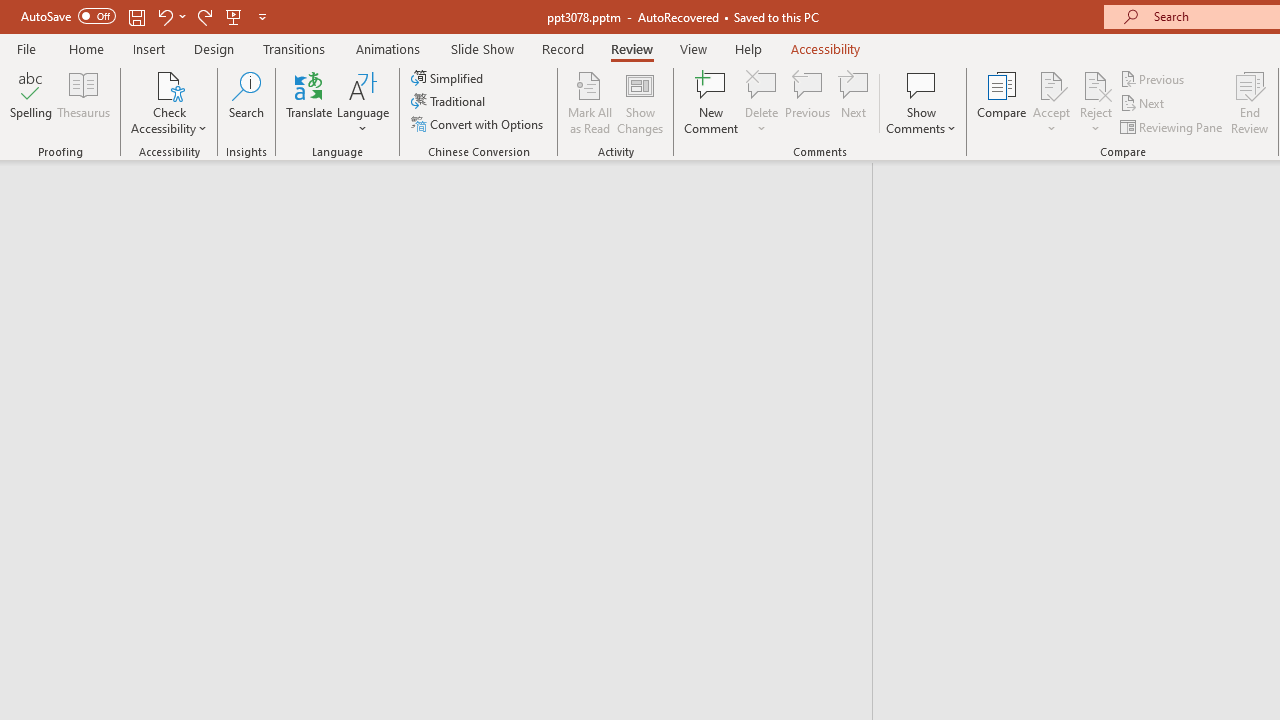 The height and width of the screenshot is (720, 1280). What do you see at coordinates (640, 102) in the screenshot?
I see `Show Changes` at bounding box center [640, 102].